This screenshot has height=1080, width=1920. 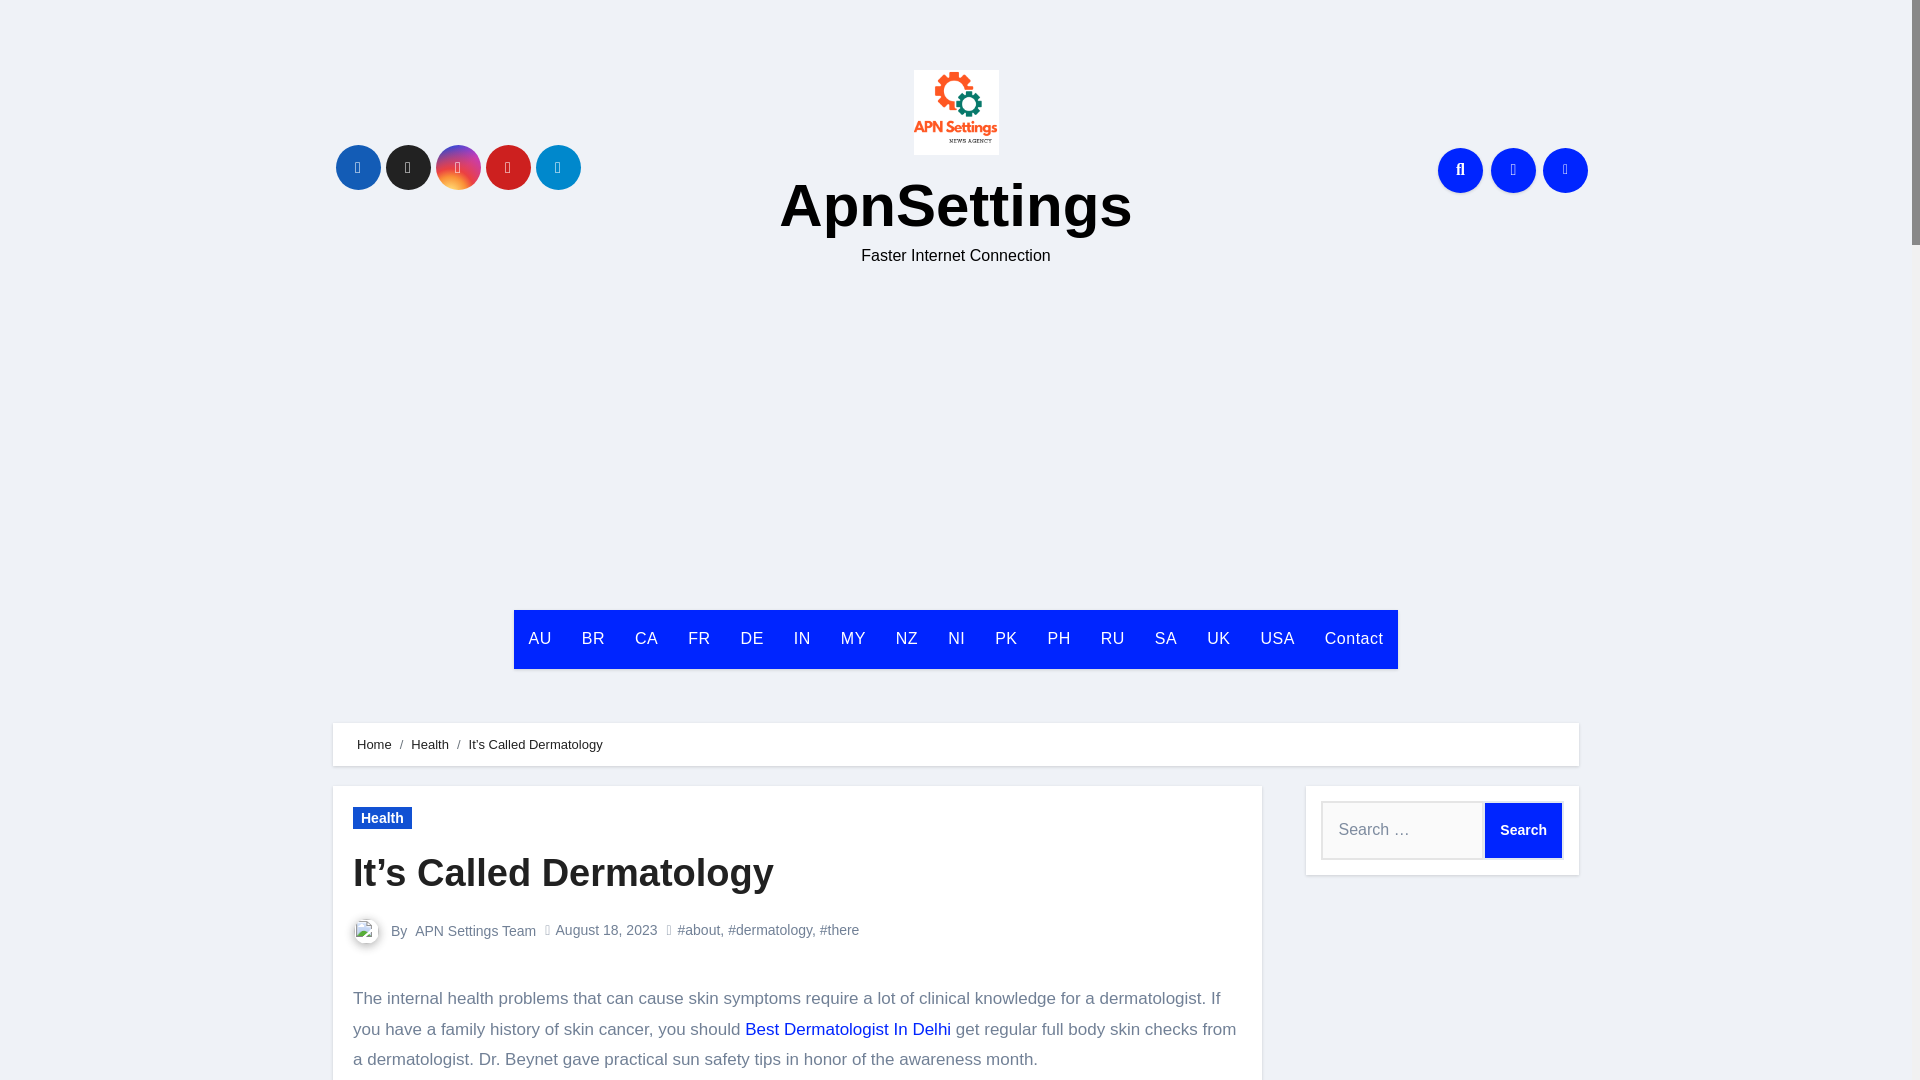 I want to click on AU, so click(x=540, y=639).